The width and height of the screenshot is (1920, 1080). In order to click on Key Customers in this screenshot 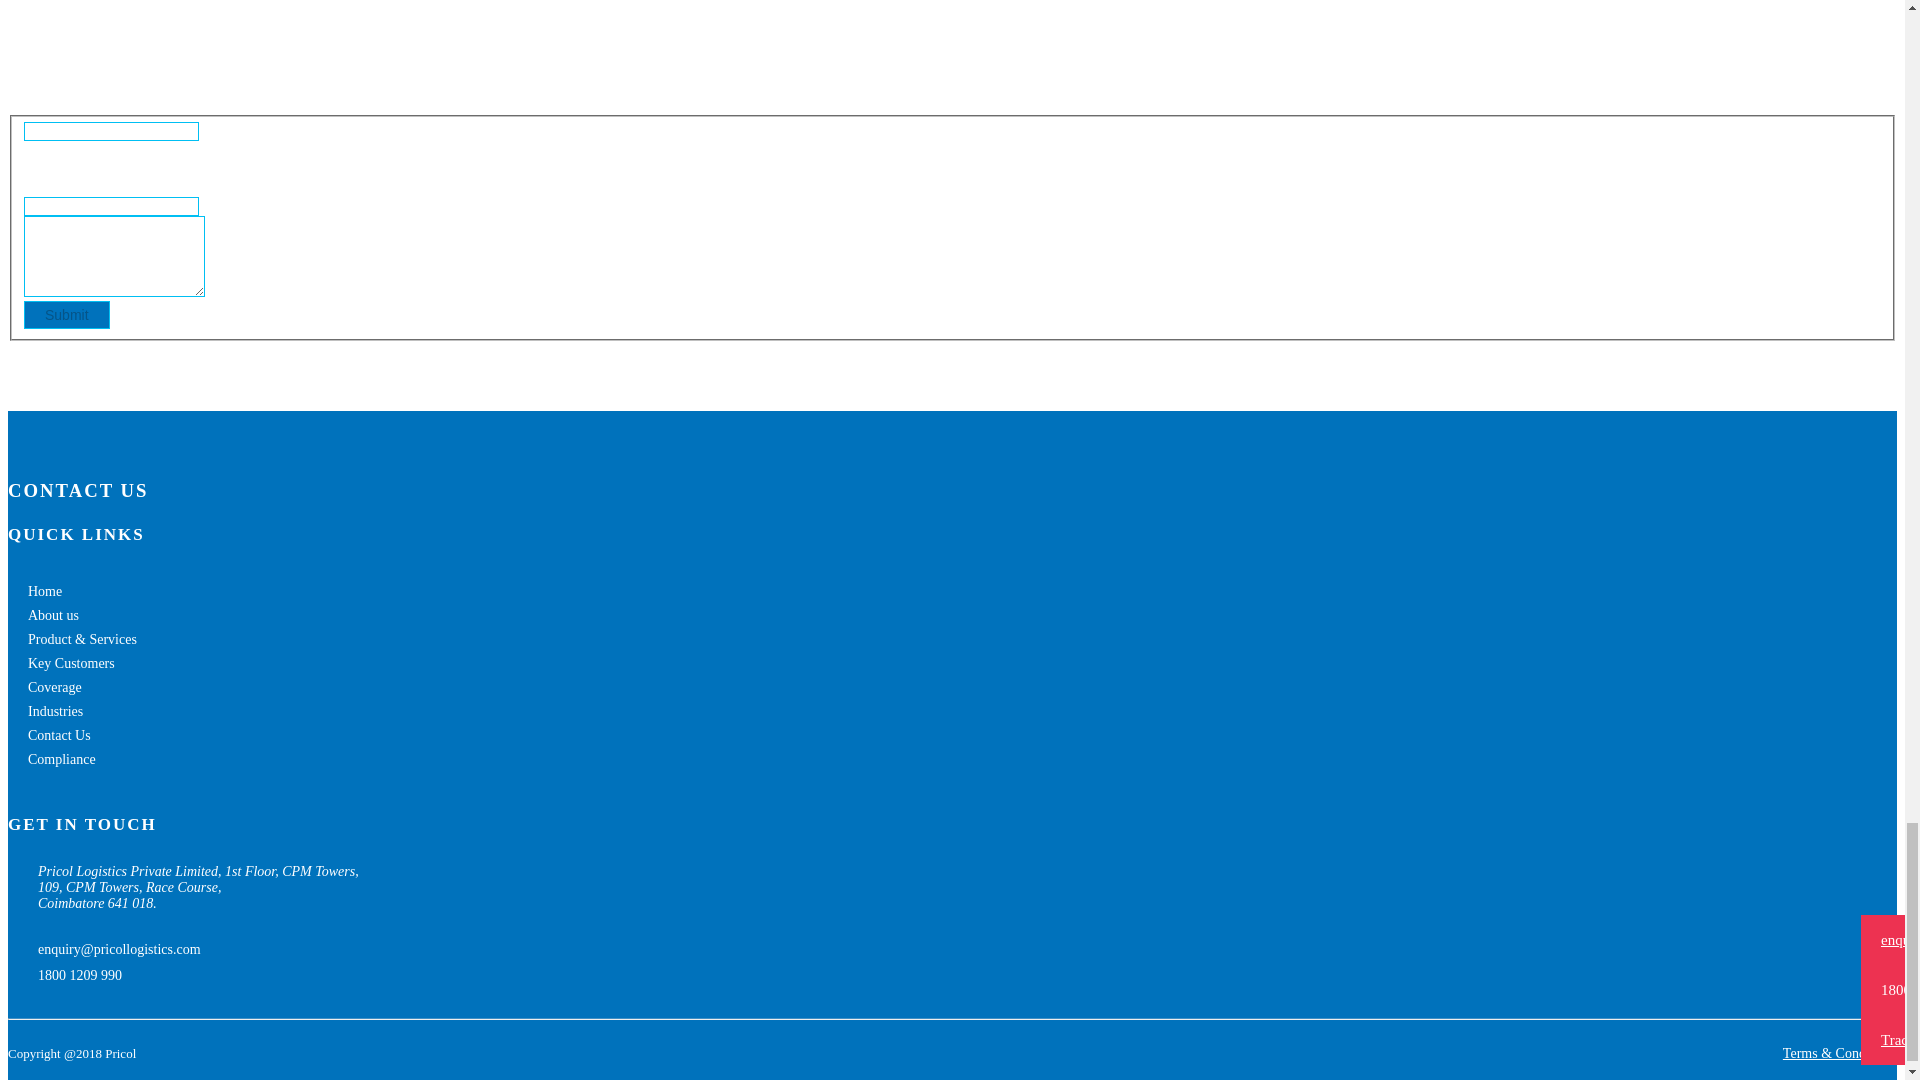, I will do `click(72, 662)`.